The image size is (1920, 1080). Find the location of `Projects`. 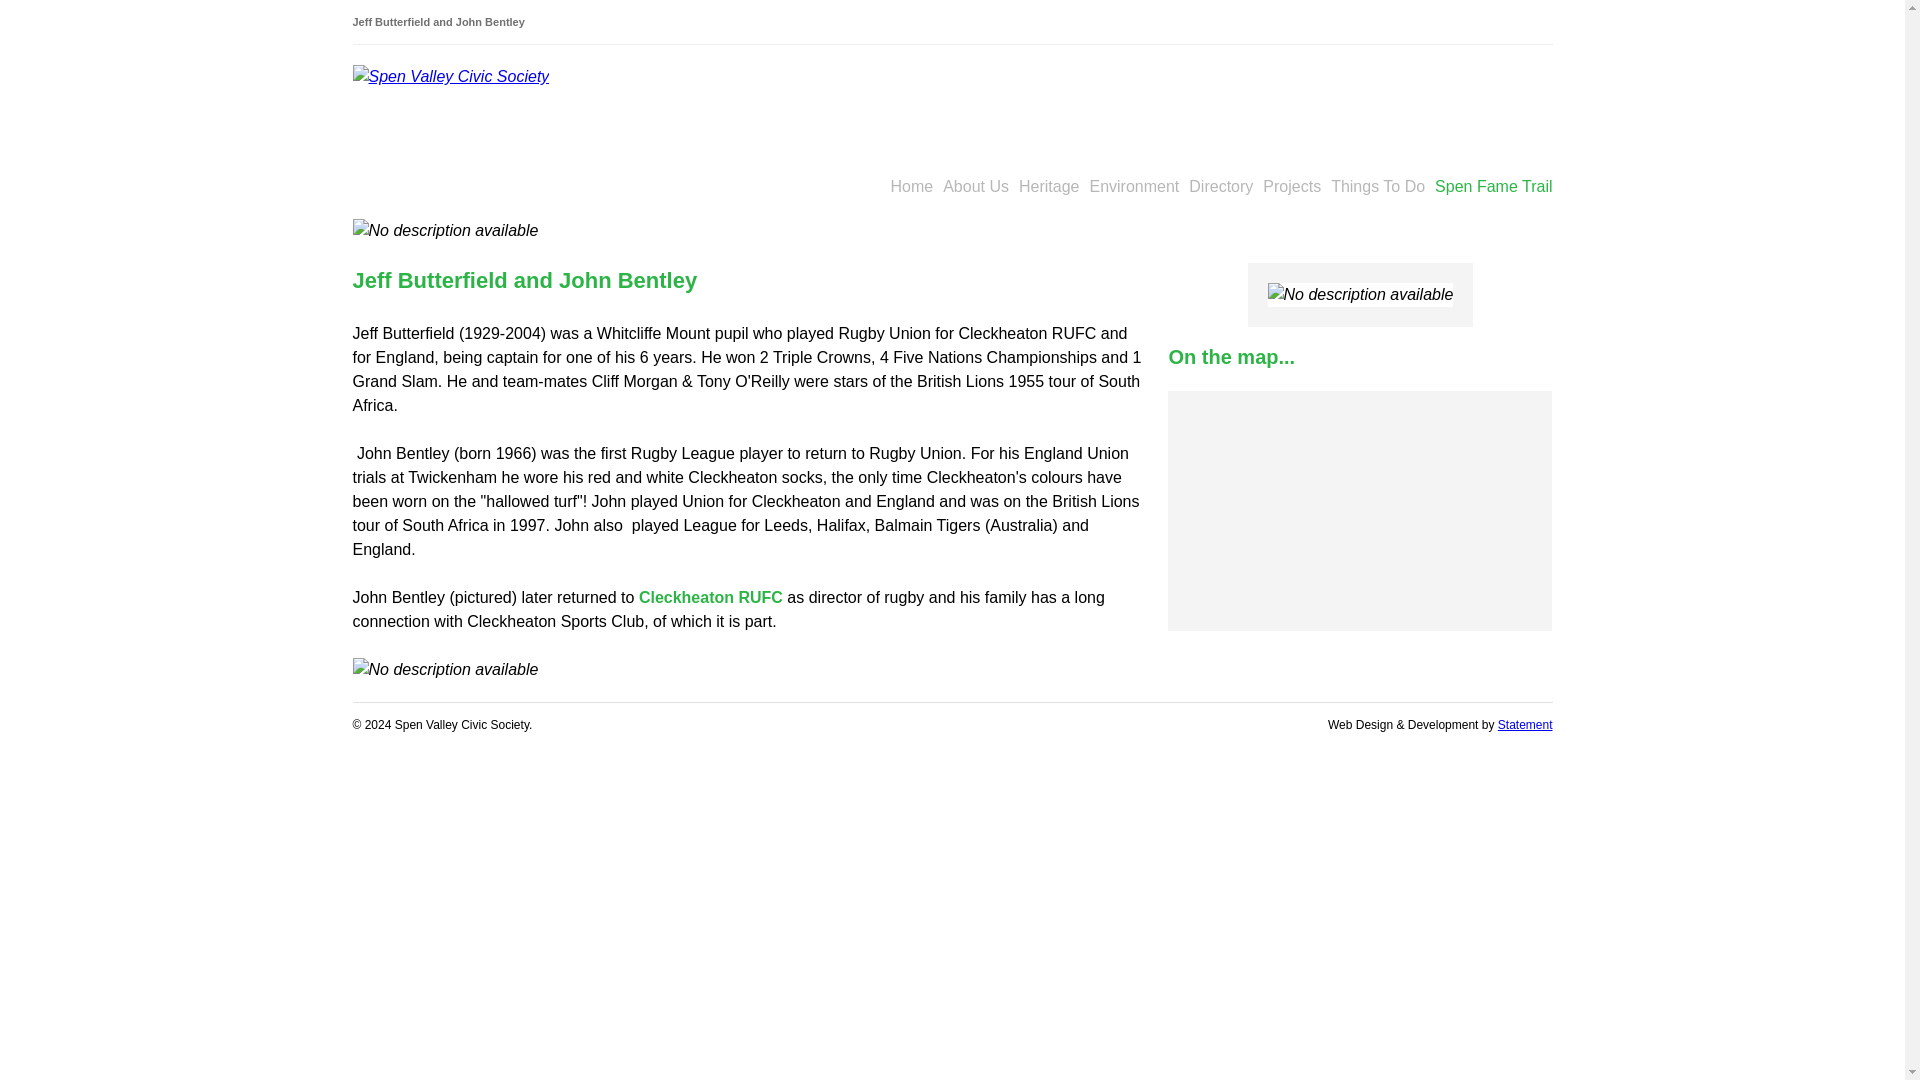

Projects is located at coordinates (1292, 186).